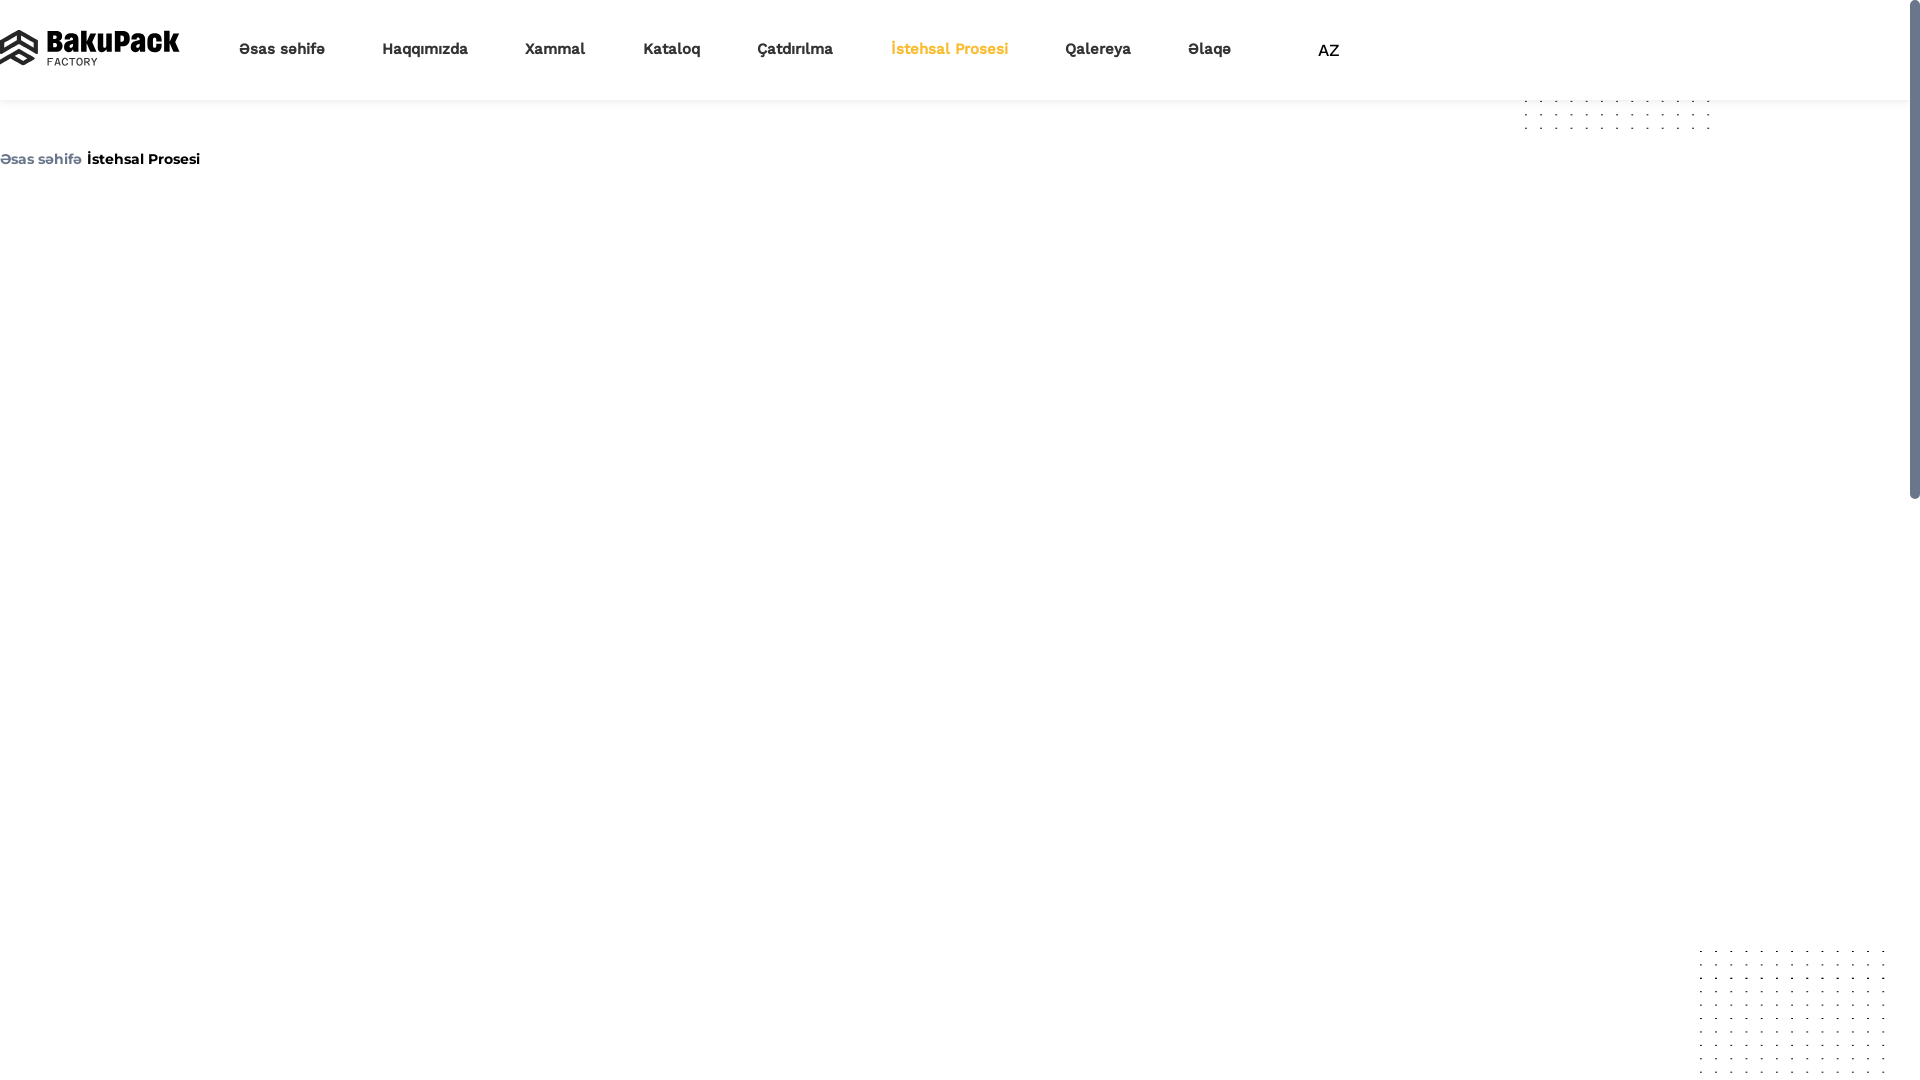 This screenshot has width=1920, height=1080. What do you see at coordinates (652, 300) in the screenshot?
I see `8` at bounding box center [652, 300].